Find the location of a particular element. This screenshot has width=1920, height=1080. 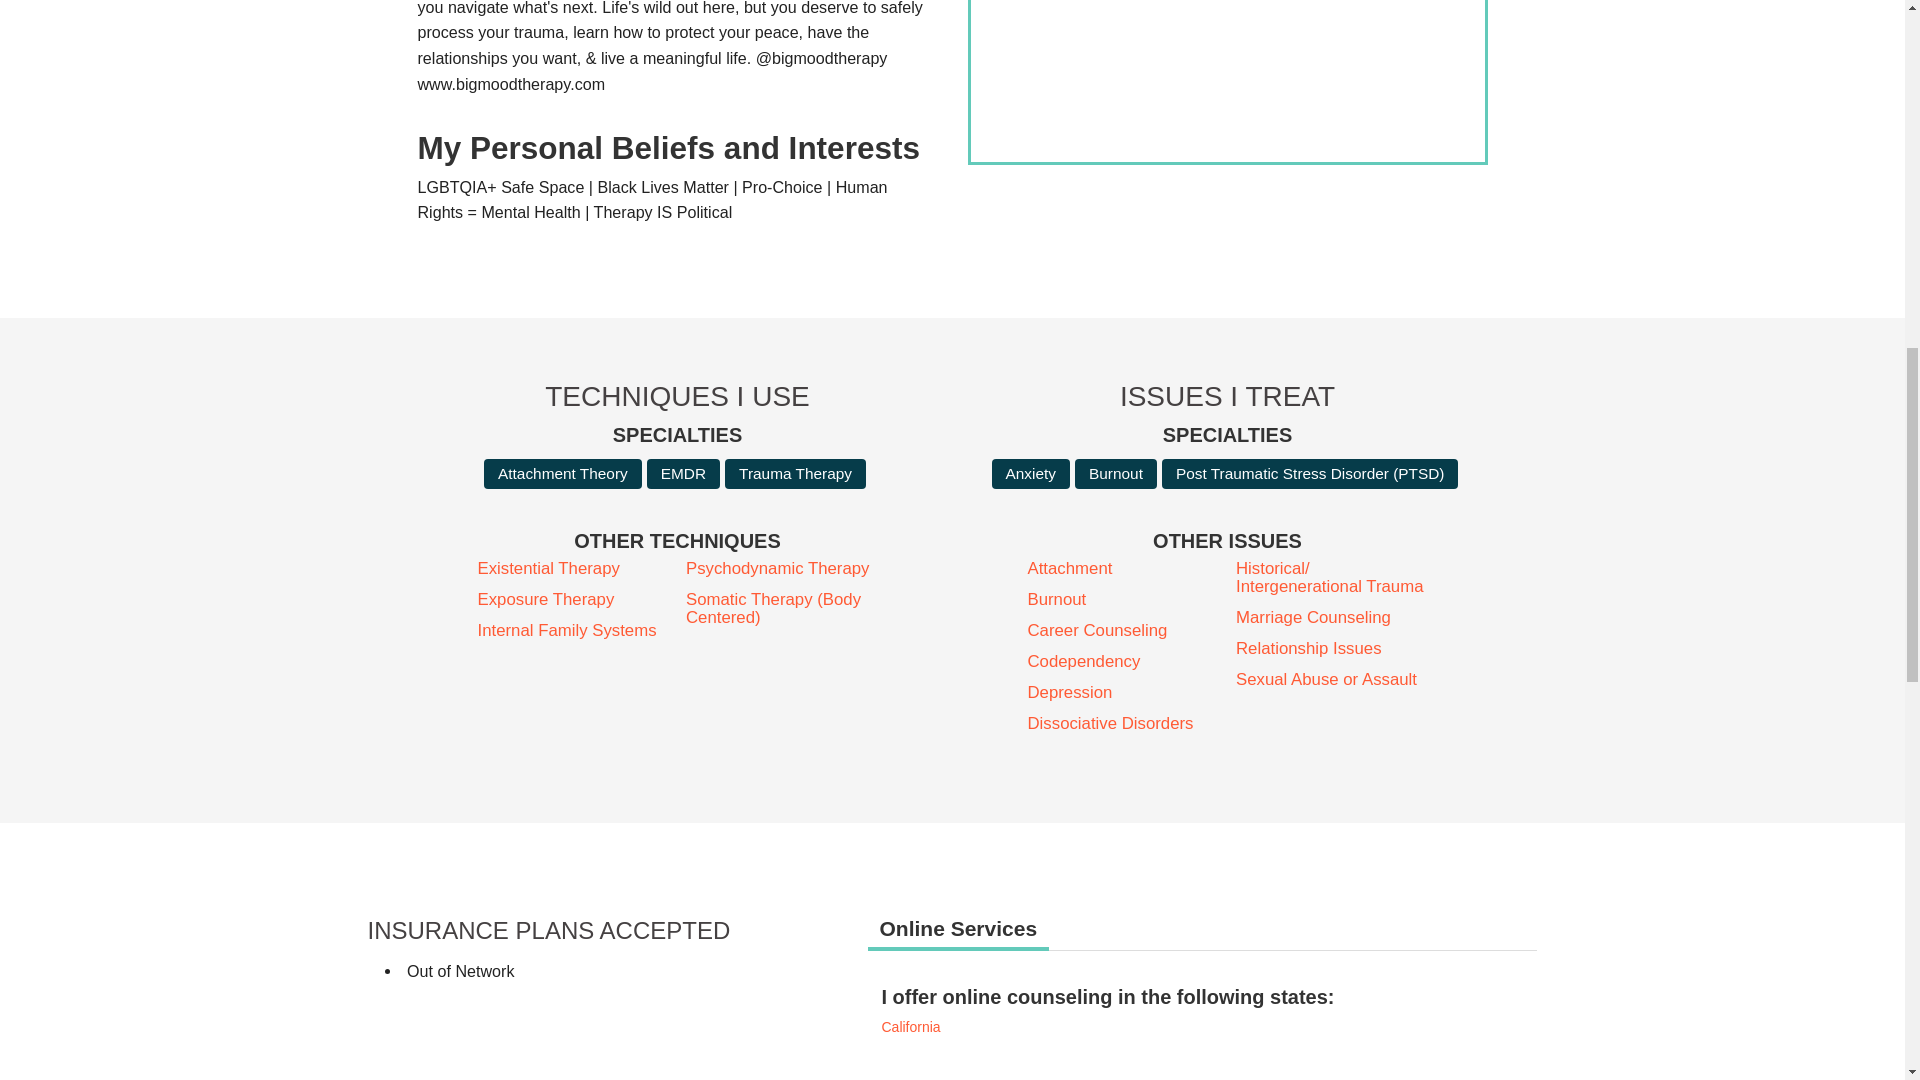

EMDR is located at coordinates (684, 474).